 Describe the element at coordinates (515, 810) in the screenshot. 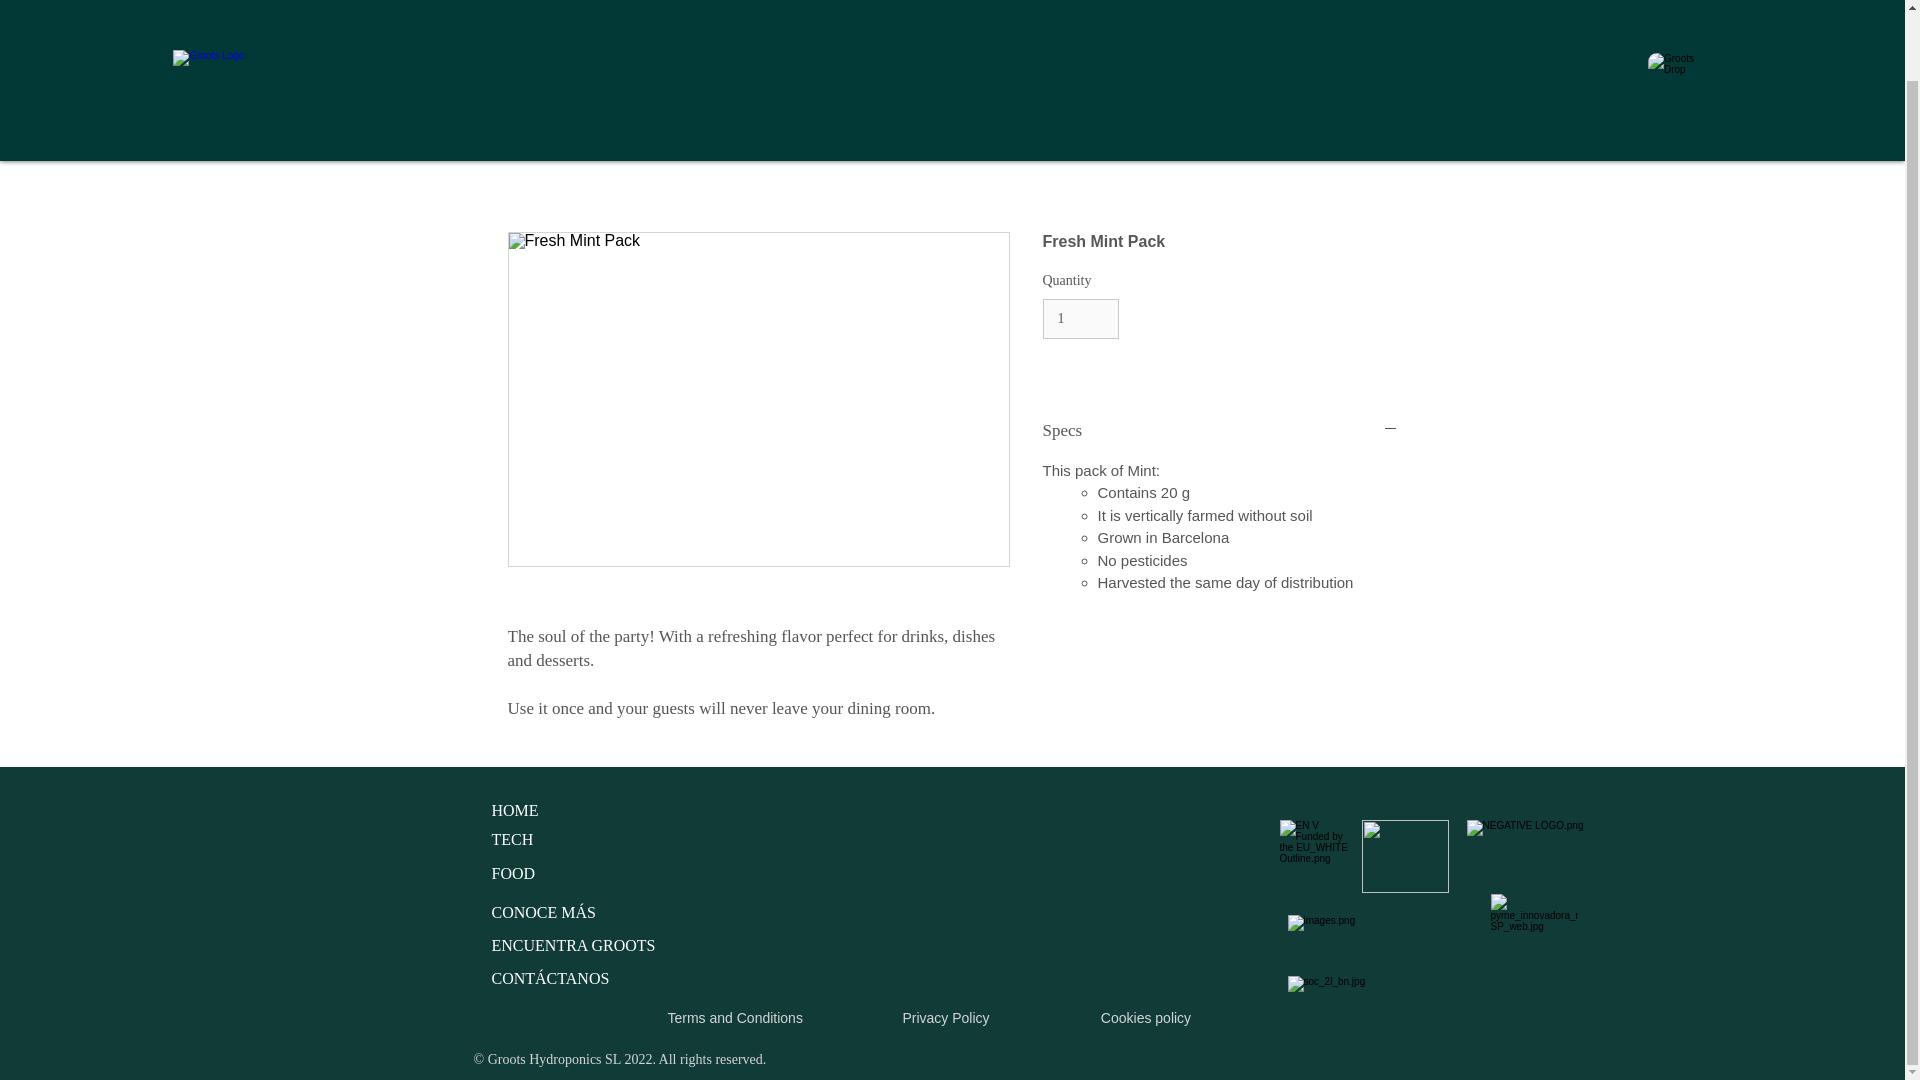

I see `HOME` at that location.